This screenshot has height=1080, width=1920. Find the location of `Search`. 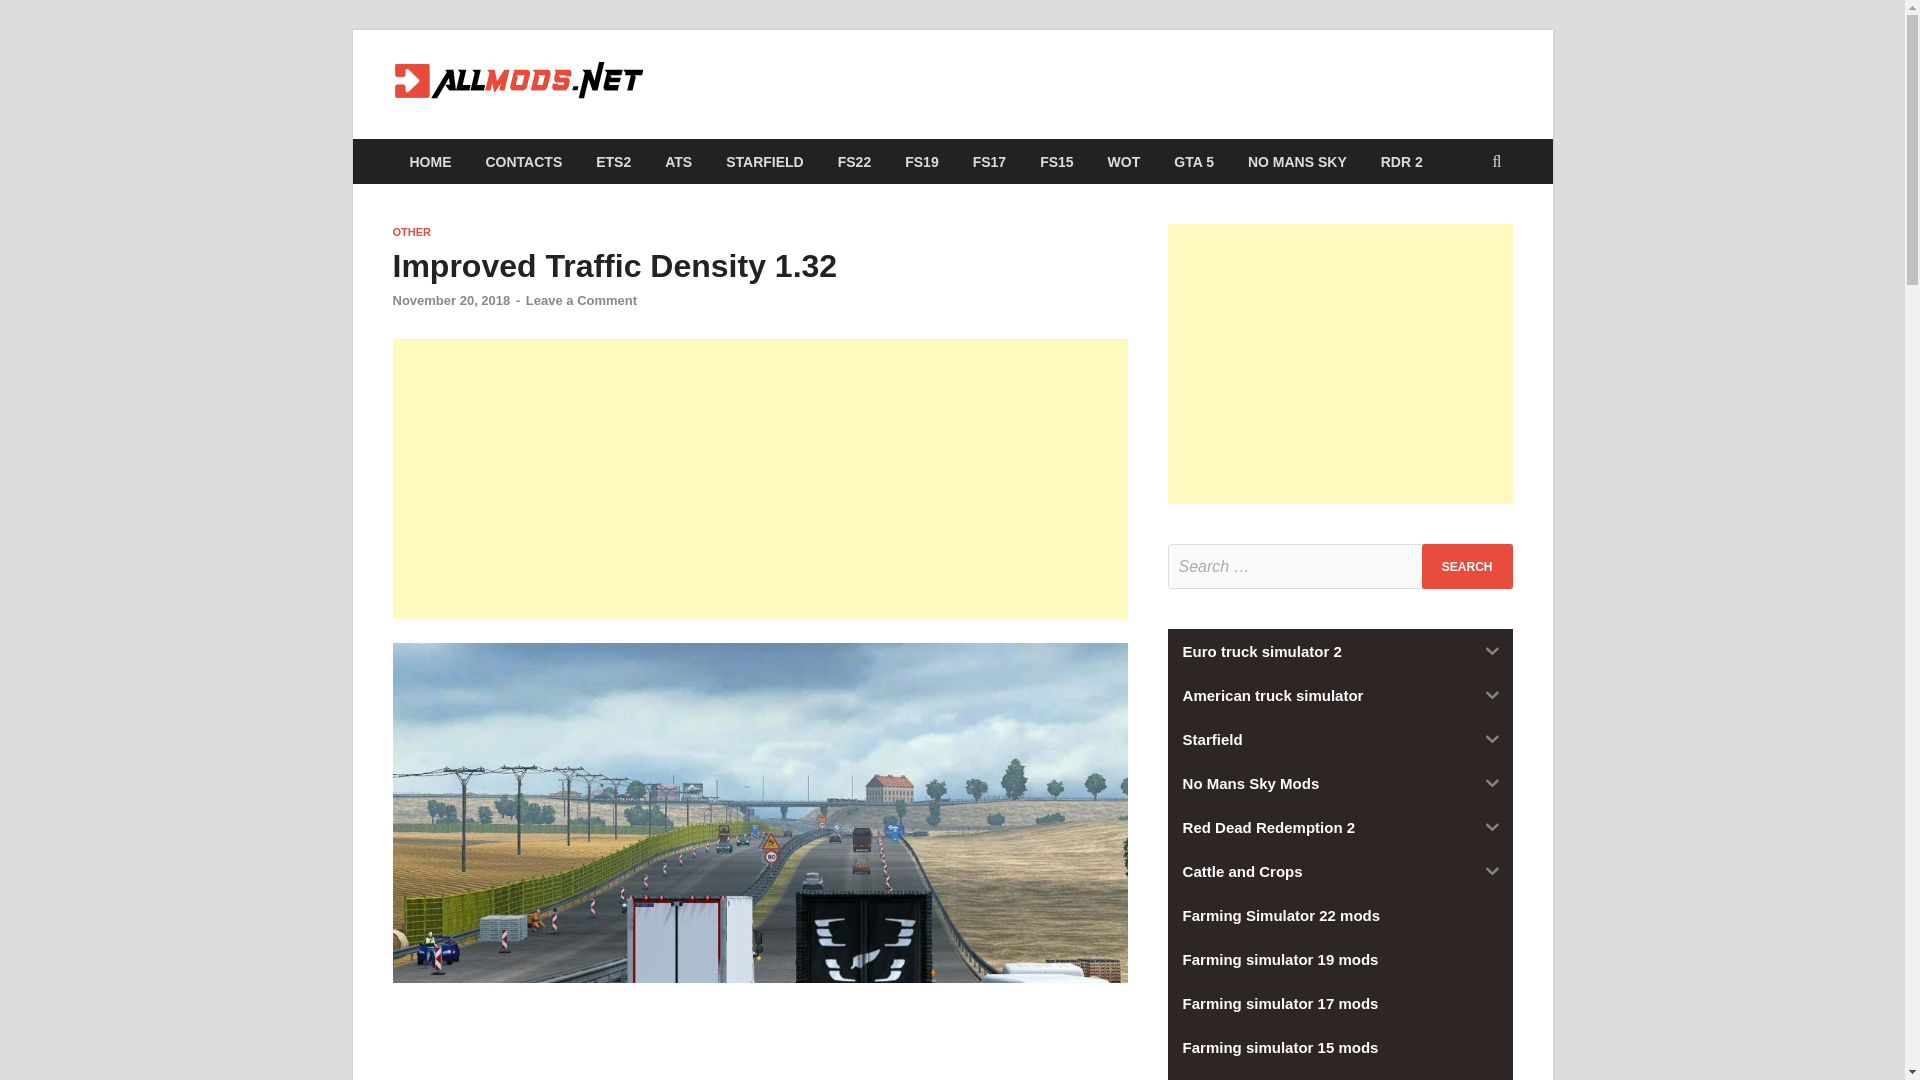

Search is located at coordinates (1467, 566).